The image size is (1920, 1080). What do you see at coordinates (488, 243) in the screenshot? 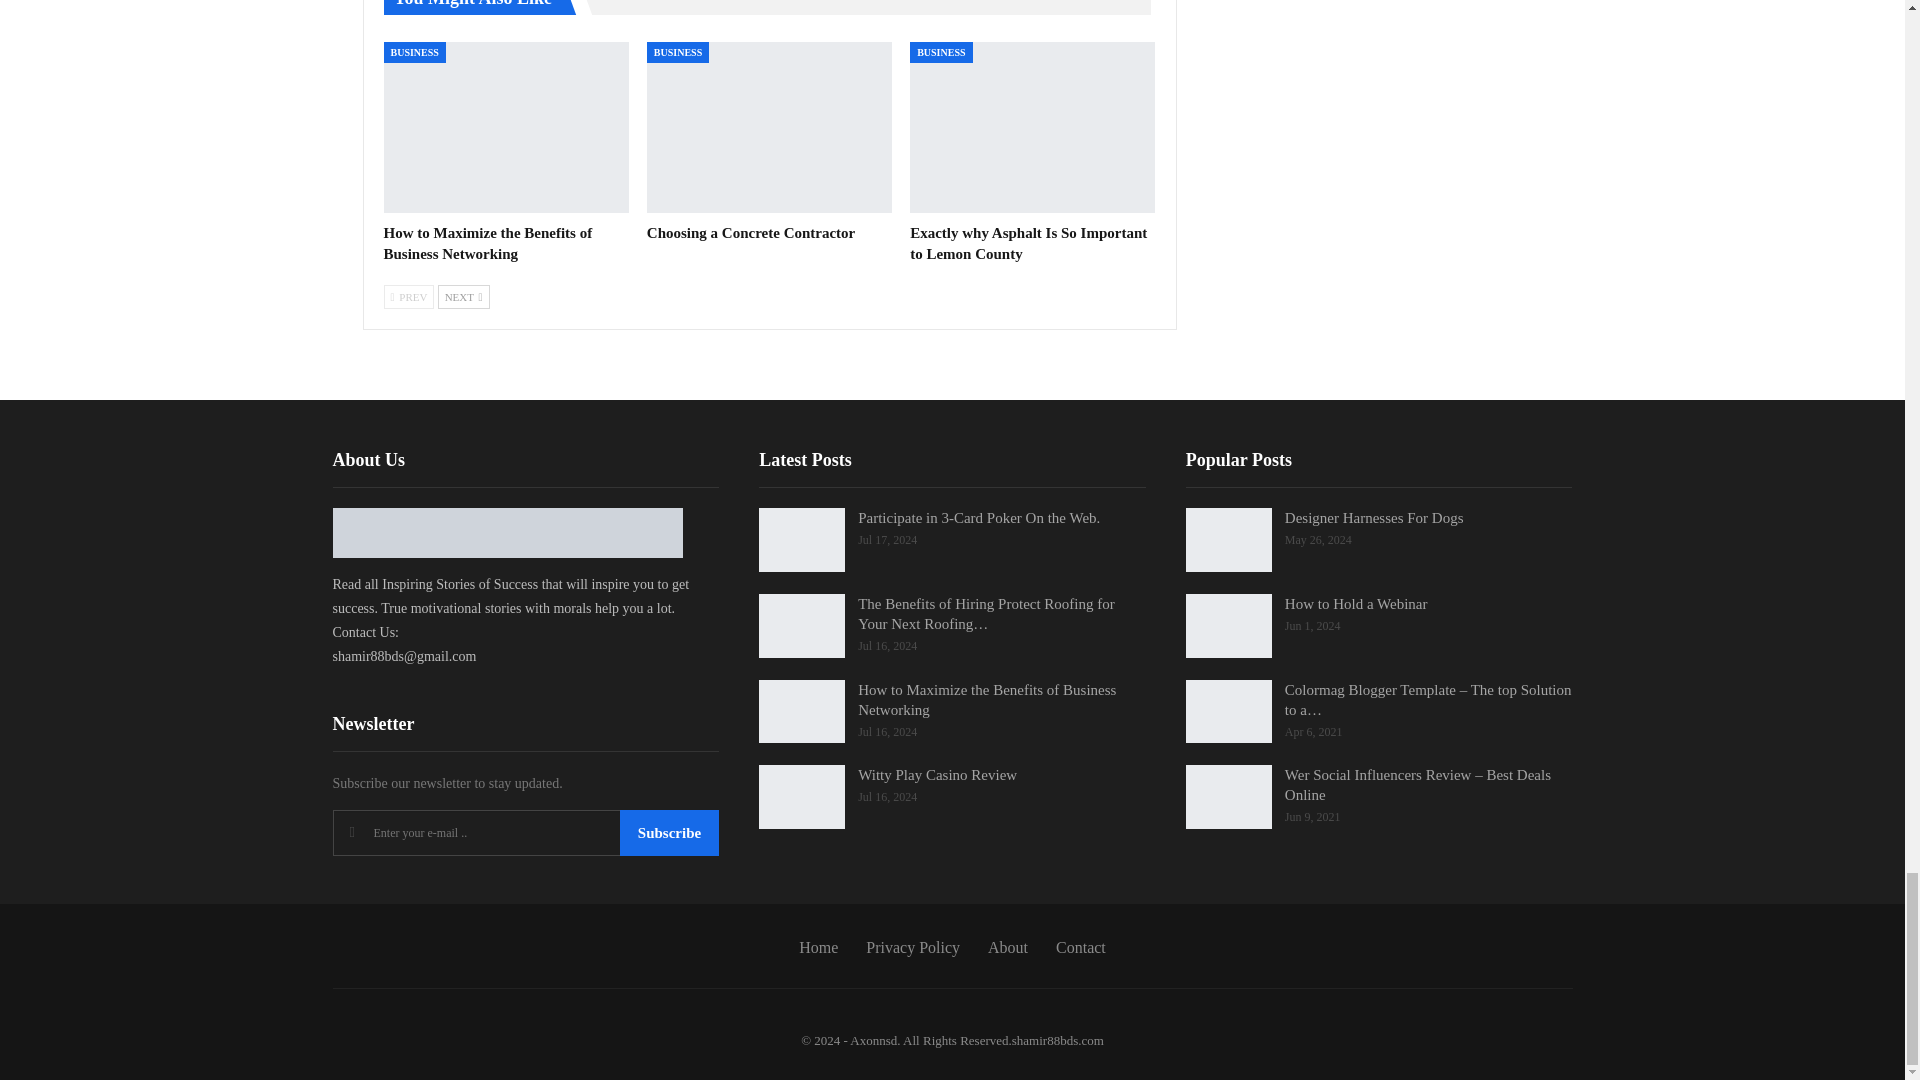
I see `How to Maximize the Benefits of Business Networking` at bounding box center [488, 243].